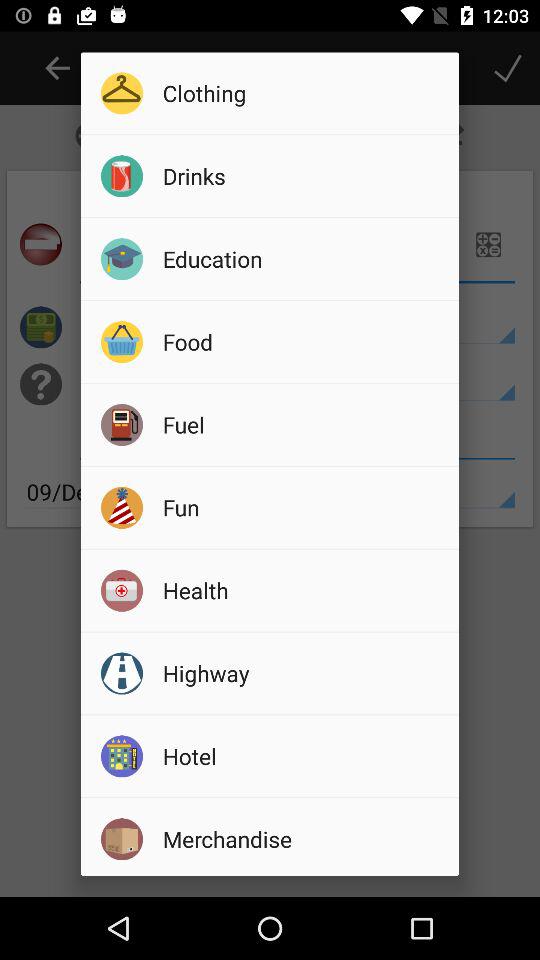 This screenshot has height=960, width=540. I want to click on swipe until the drinks item, so click(304, 176).